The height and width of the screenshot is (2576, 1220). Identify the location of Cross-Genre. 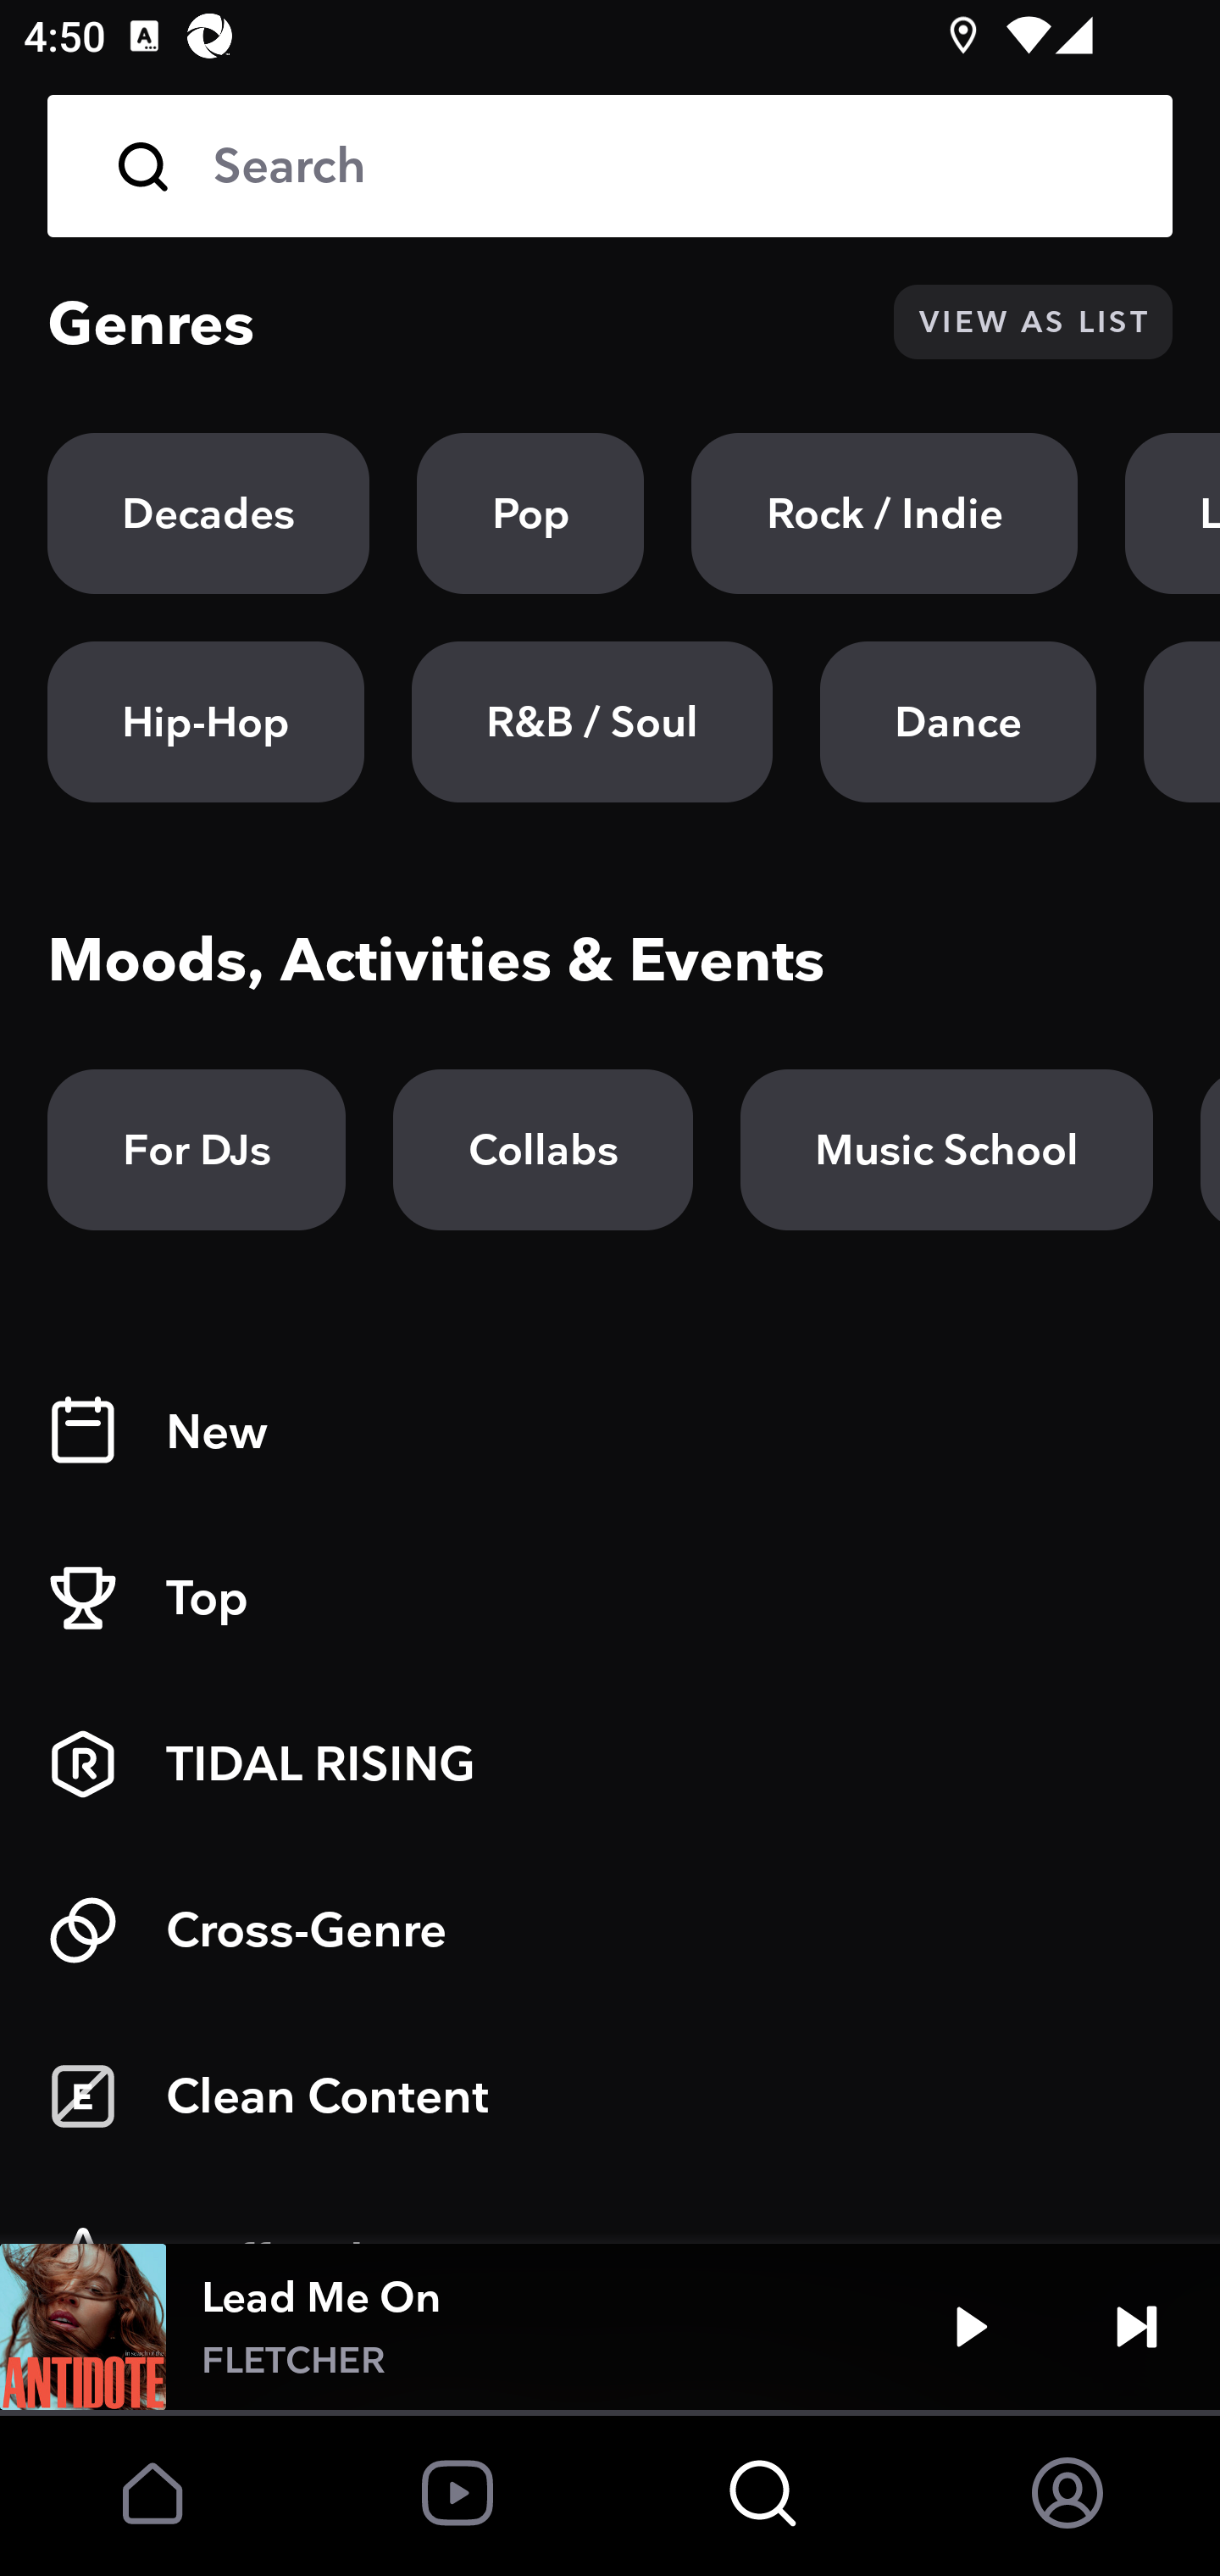
(610, 1930).